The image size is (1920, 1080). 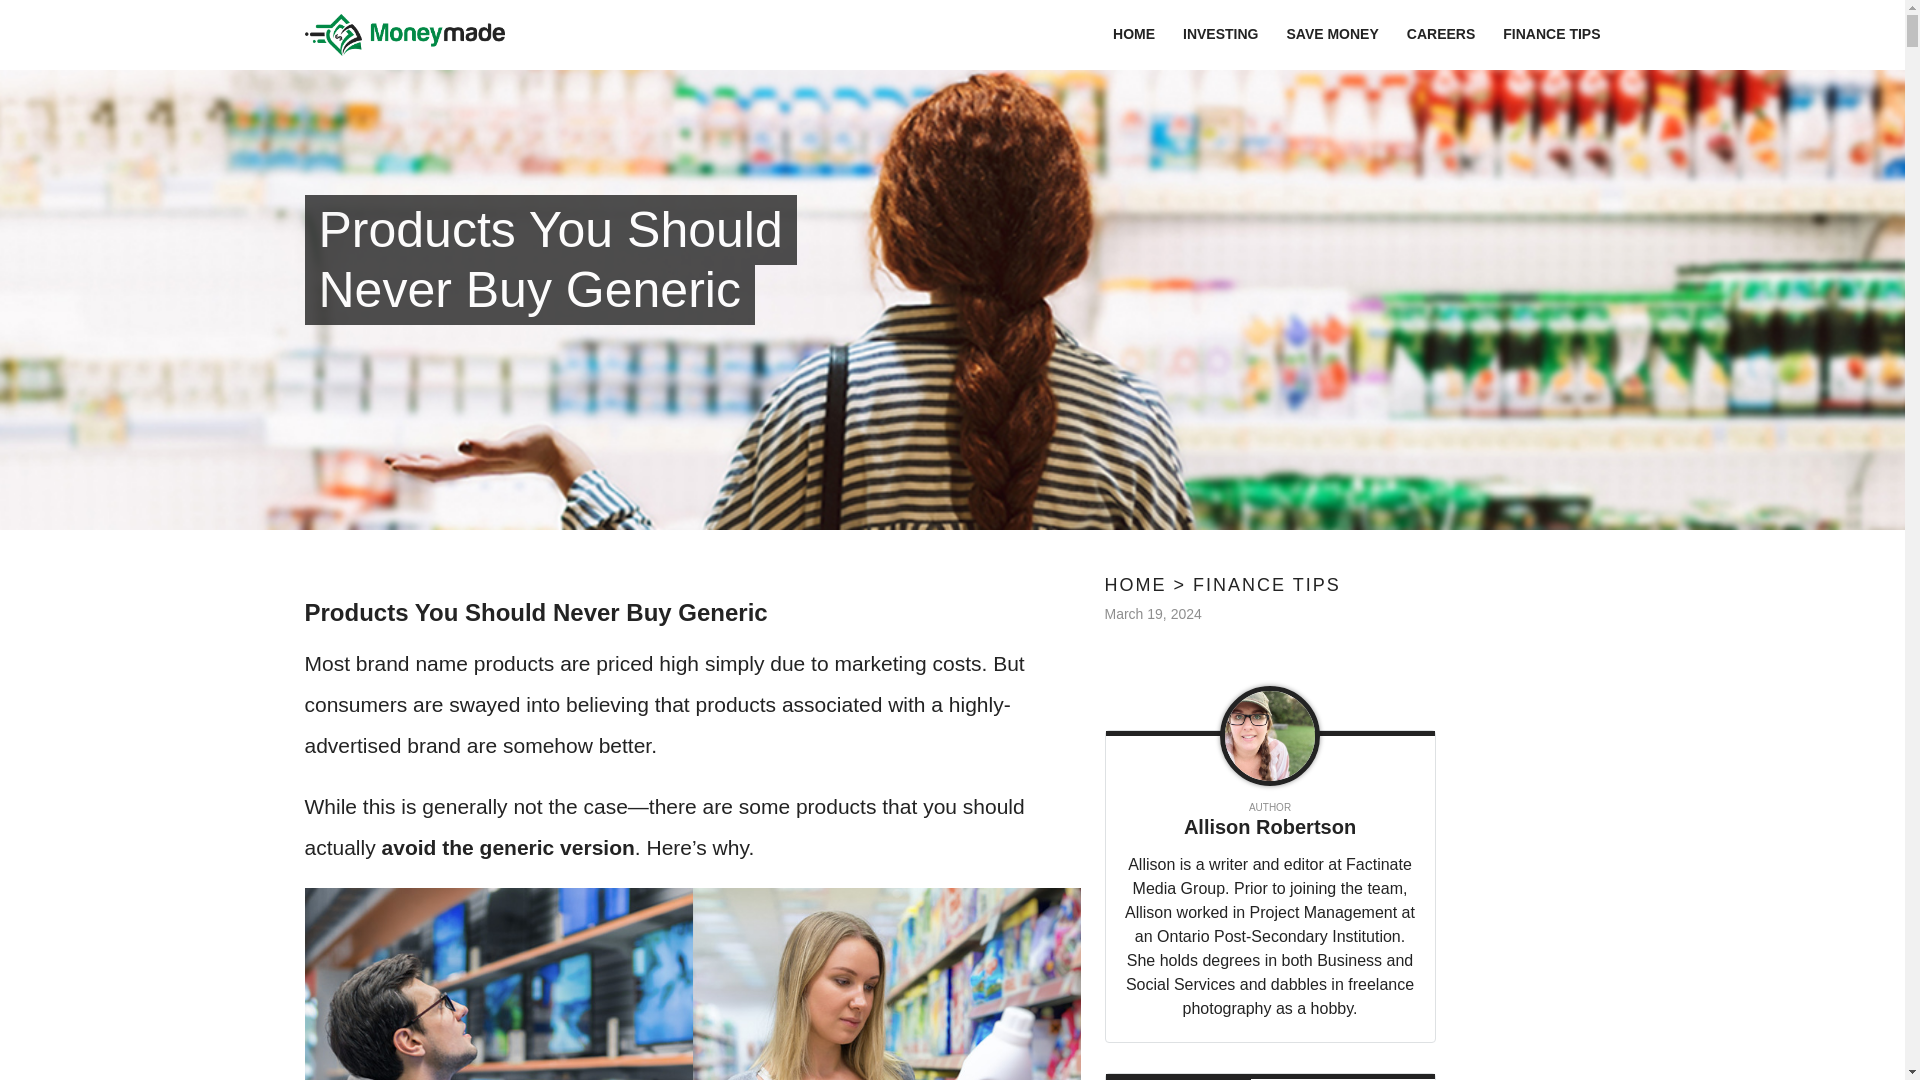 What do you see at coordinates (1220, 34) in the screenshot?
I see `INVESTING` at bounding box center [1220, 34].